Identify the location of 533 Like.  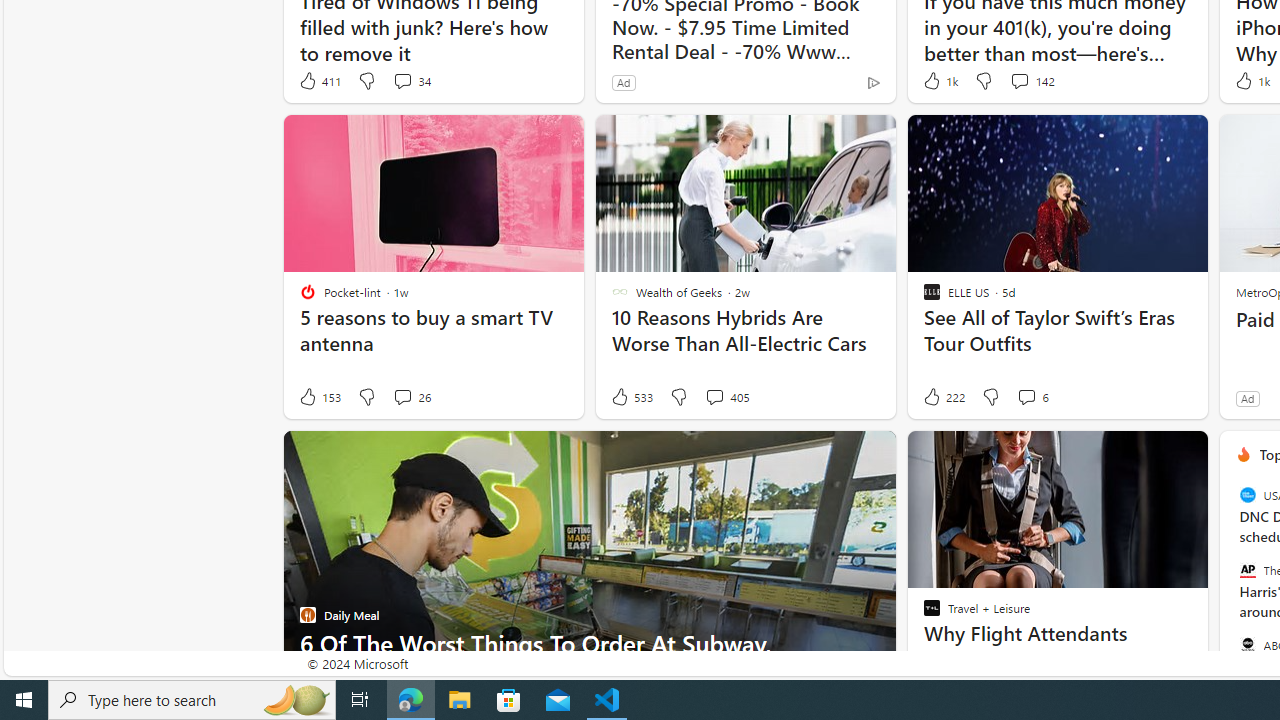
(630, 397).